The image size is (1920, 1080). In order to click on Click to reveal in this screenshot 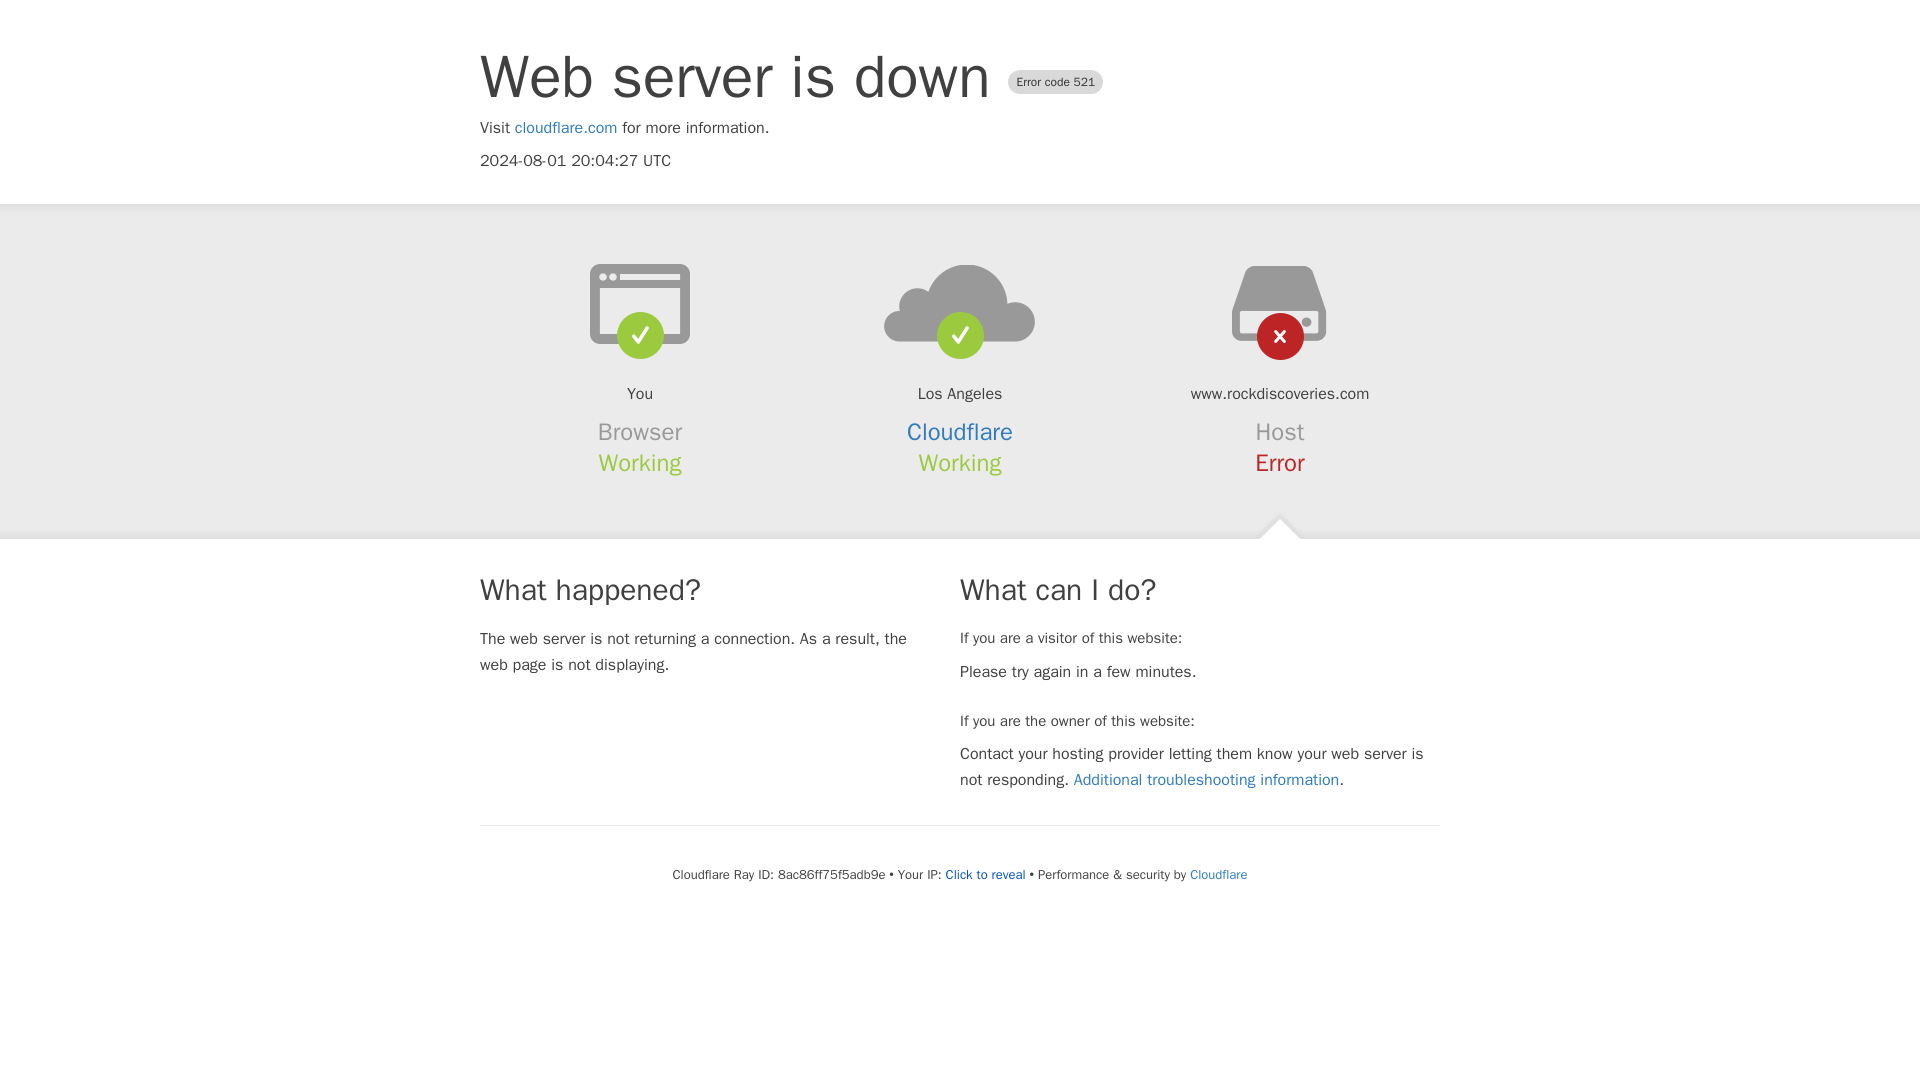, I will do `click(986, 875)`.